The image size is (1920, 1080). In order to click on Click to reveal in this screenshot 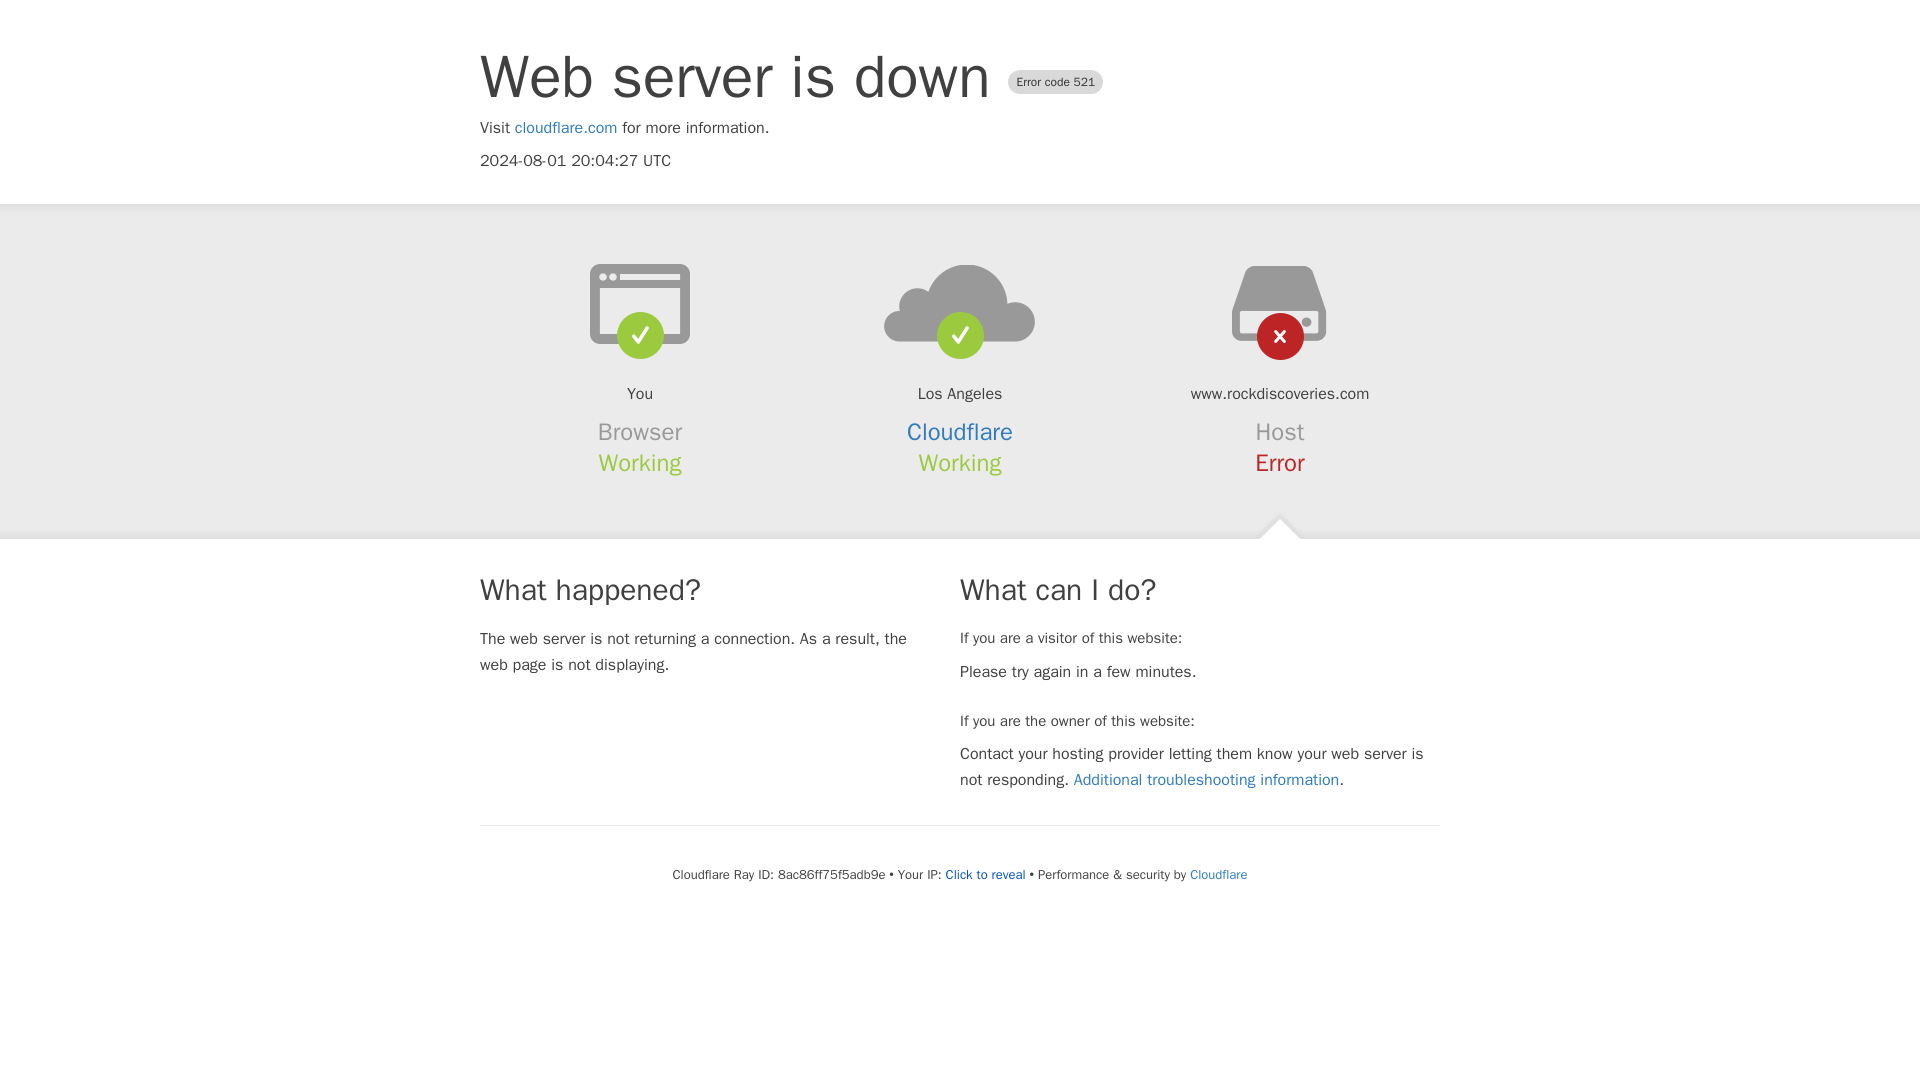, I will do `click(986, 875)`.